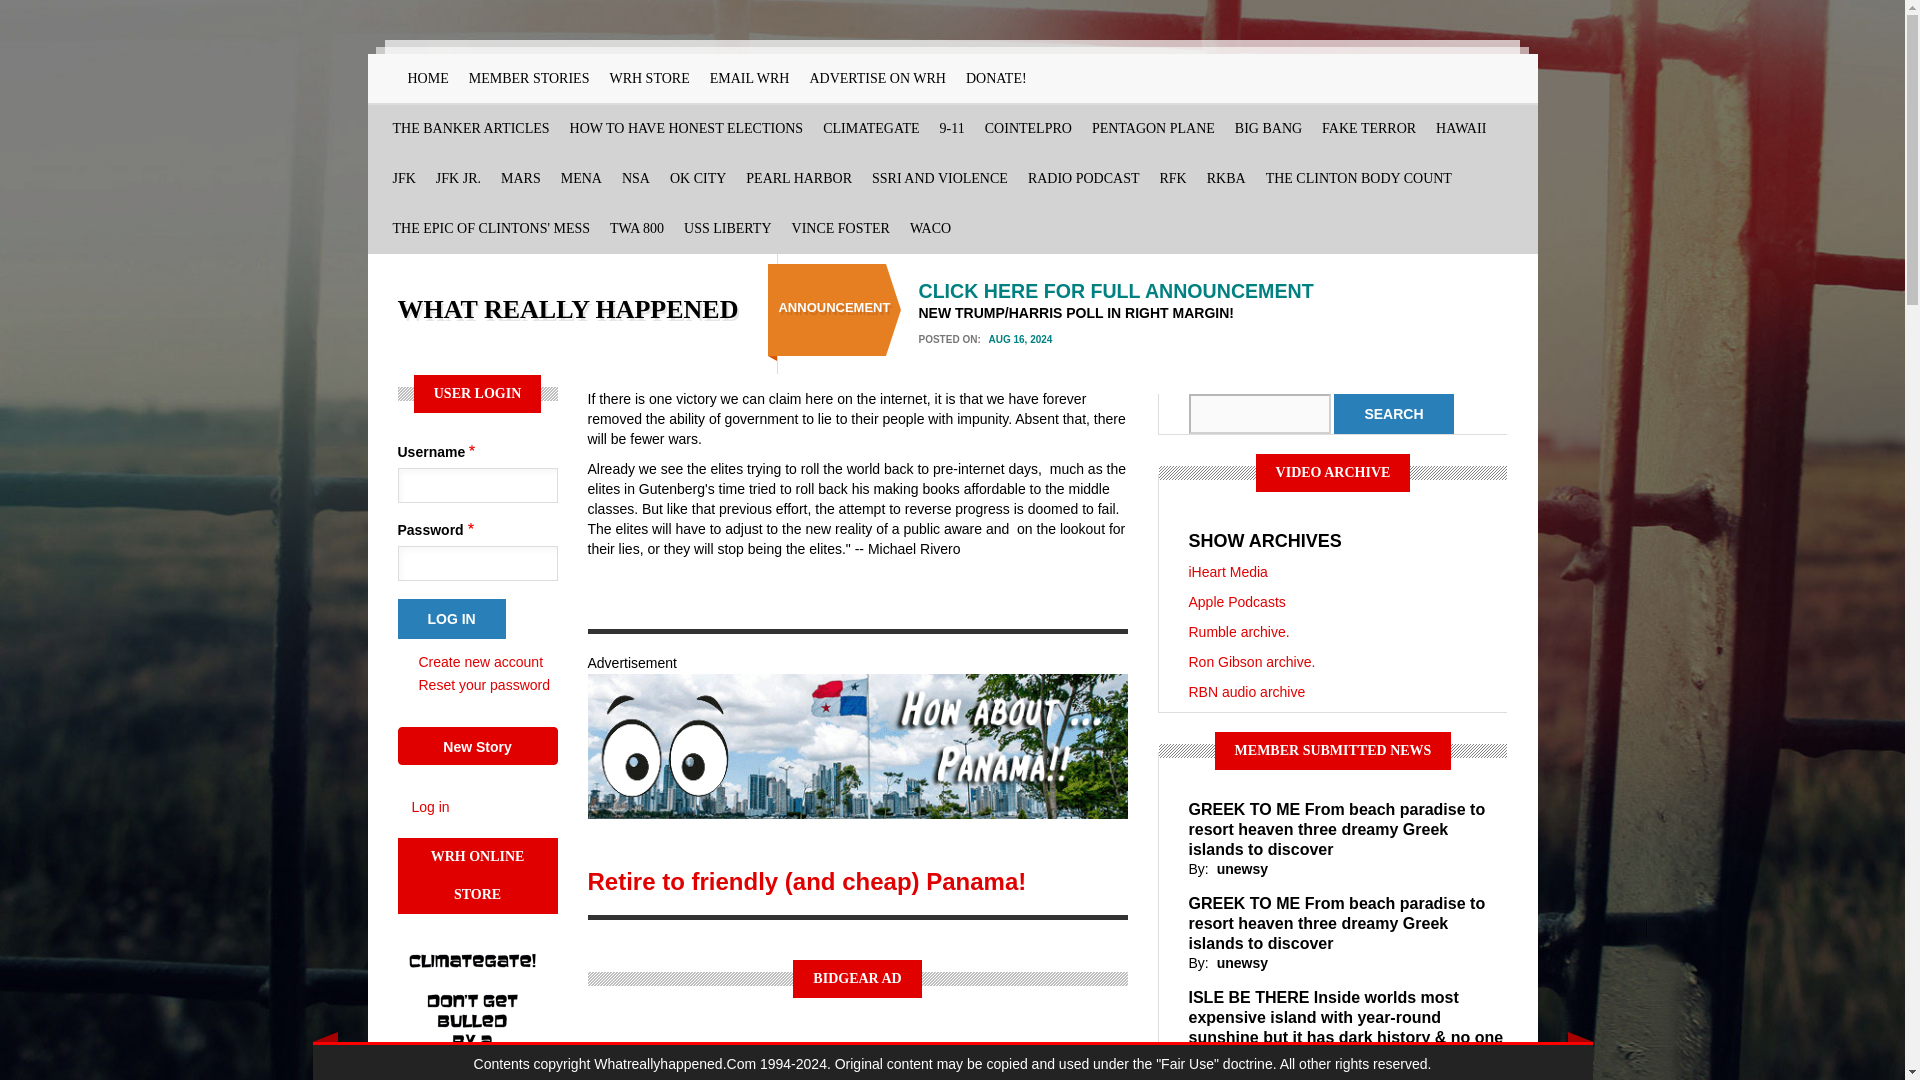 The width and height of the screenshot is (1920, 1080). I want to click on 9-11, so click(952, 128).